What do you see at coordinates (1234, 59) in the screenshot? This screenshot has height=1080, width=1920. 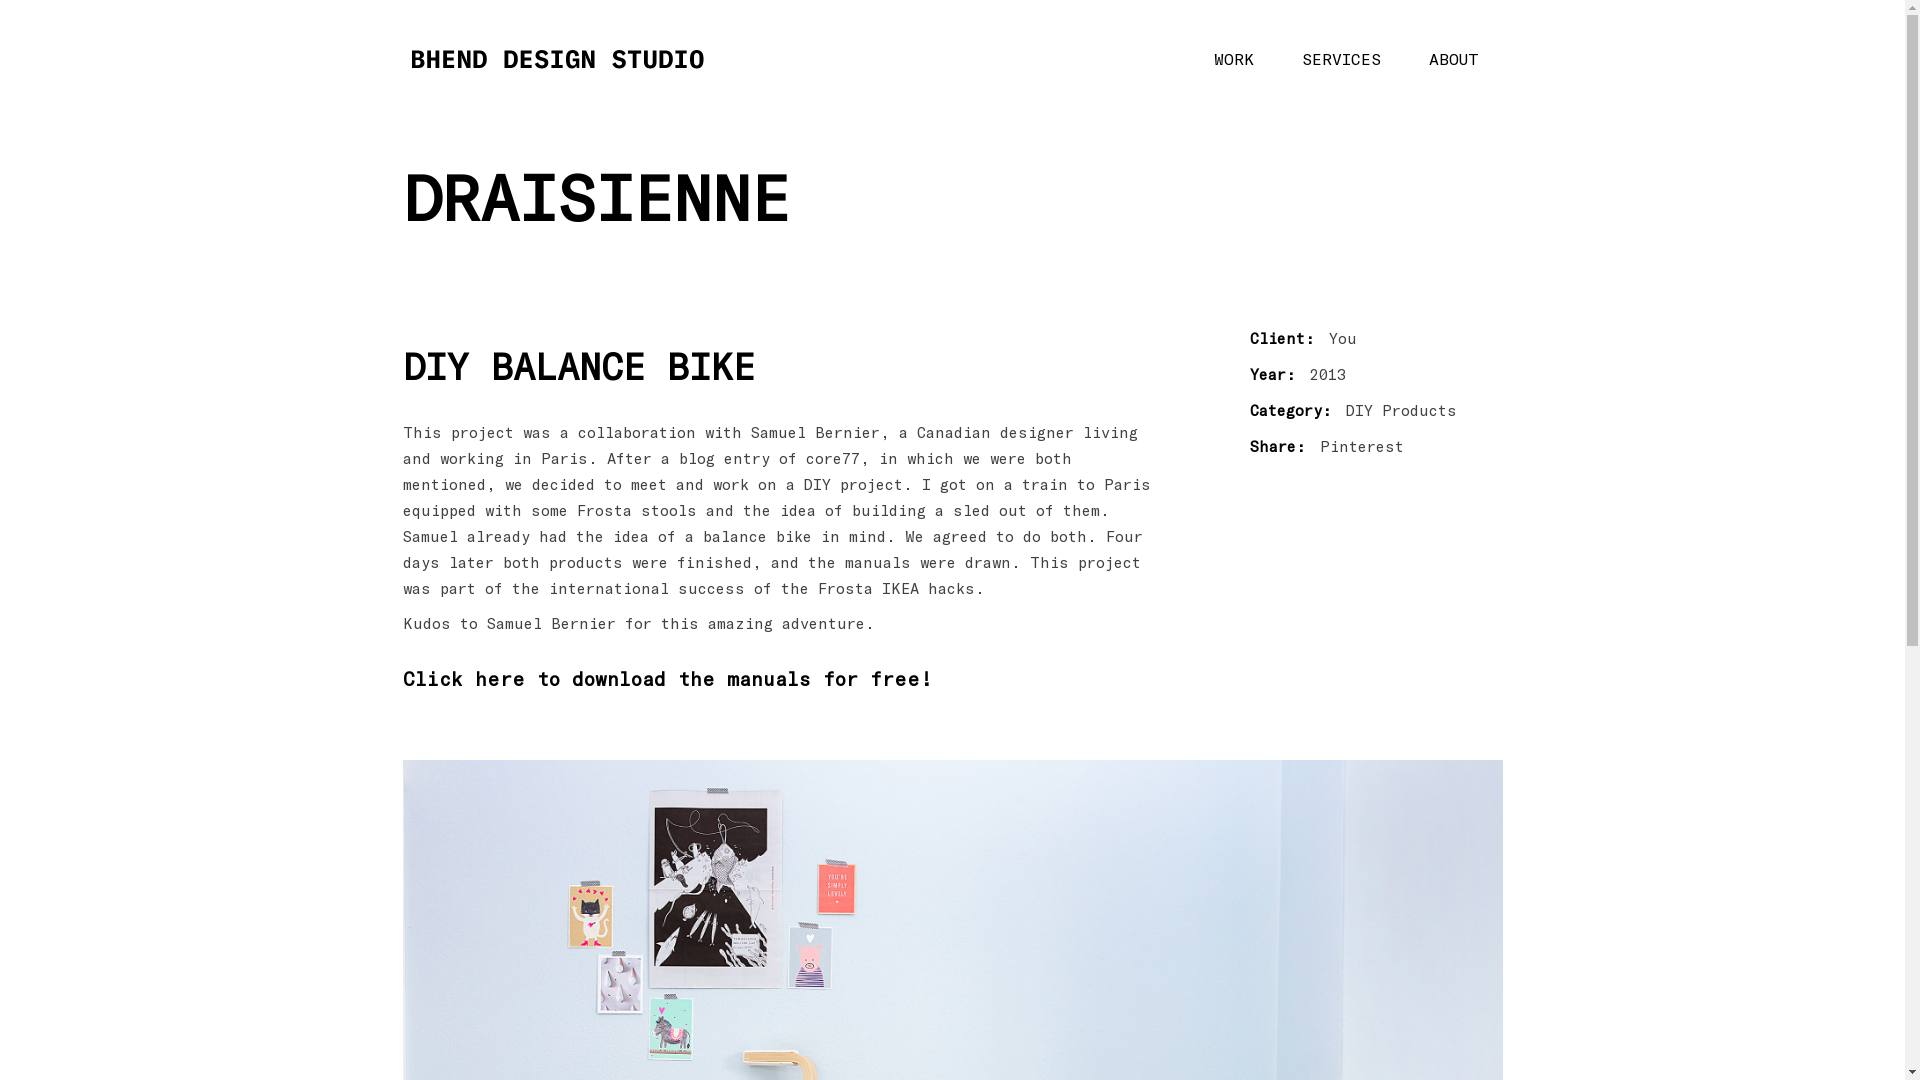 I see `WORK` at bounding box center [1234, 59].